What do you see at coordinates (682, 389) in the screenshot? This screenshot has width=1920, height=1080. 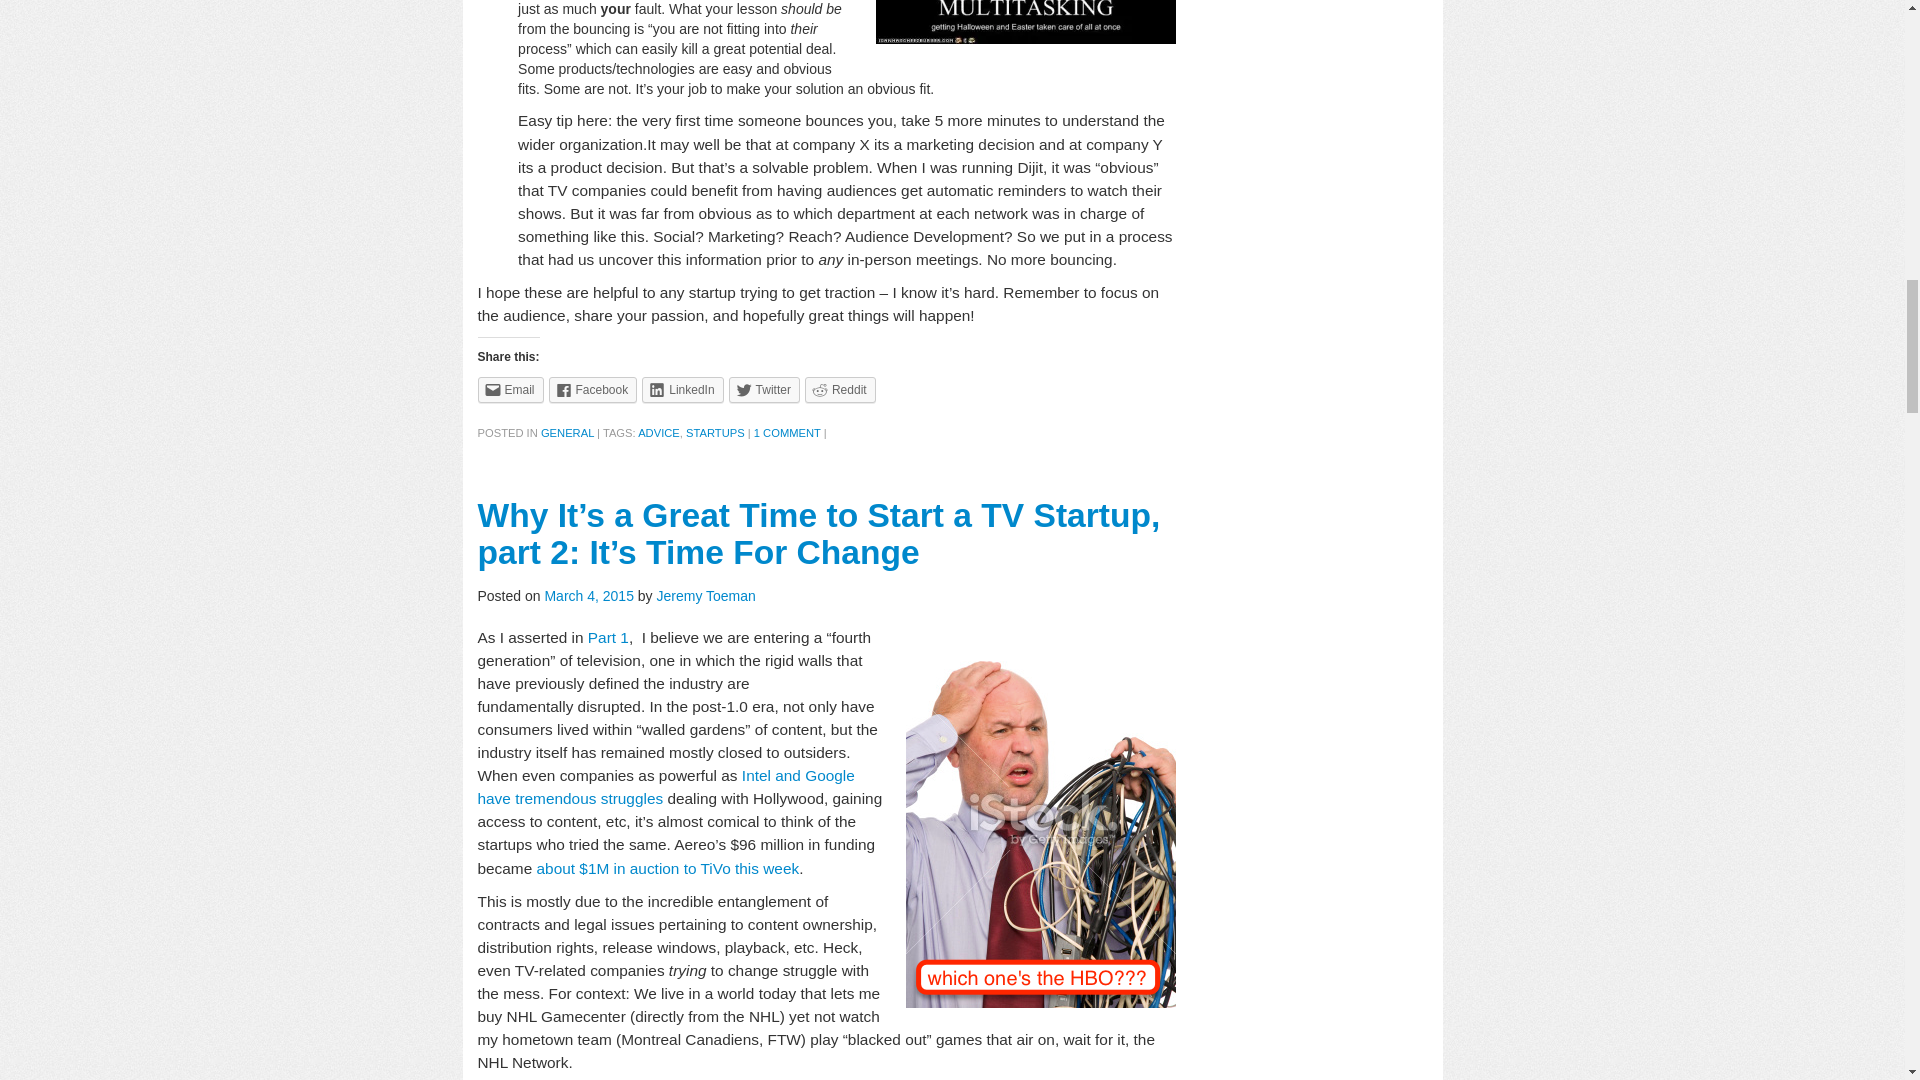 I see `LinkedIn` at bounding box center [682, 389].